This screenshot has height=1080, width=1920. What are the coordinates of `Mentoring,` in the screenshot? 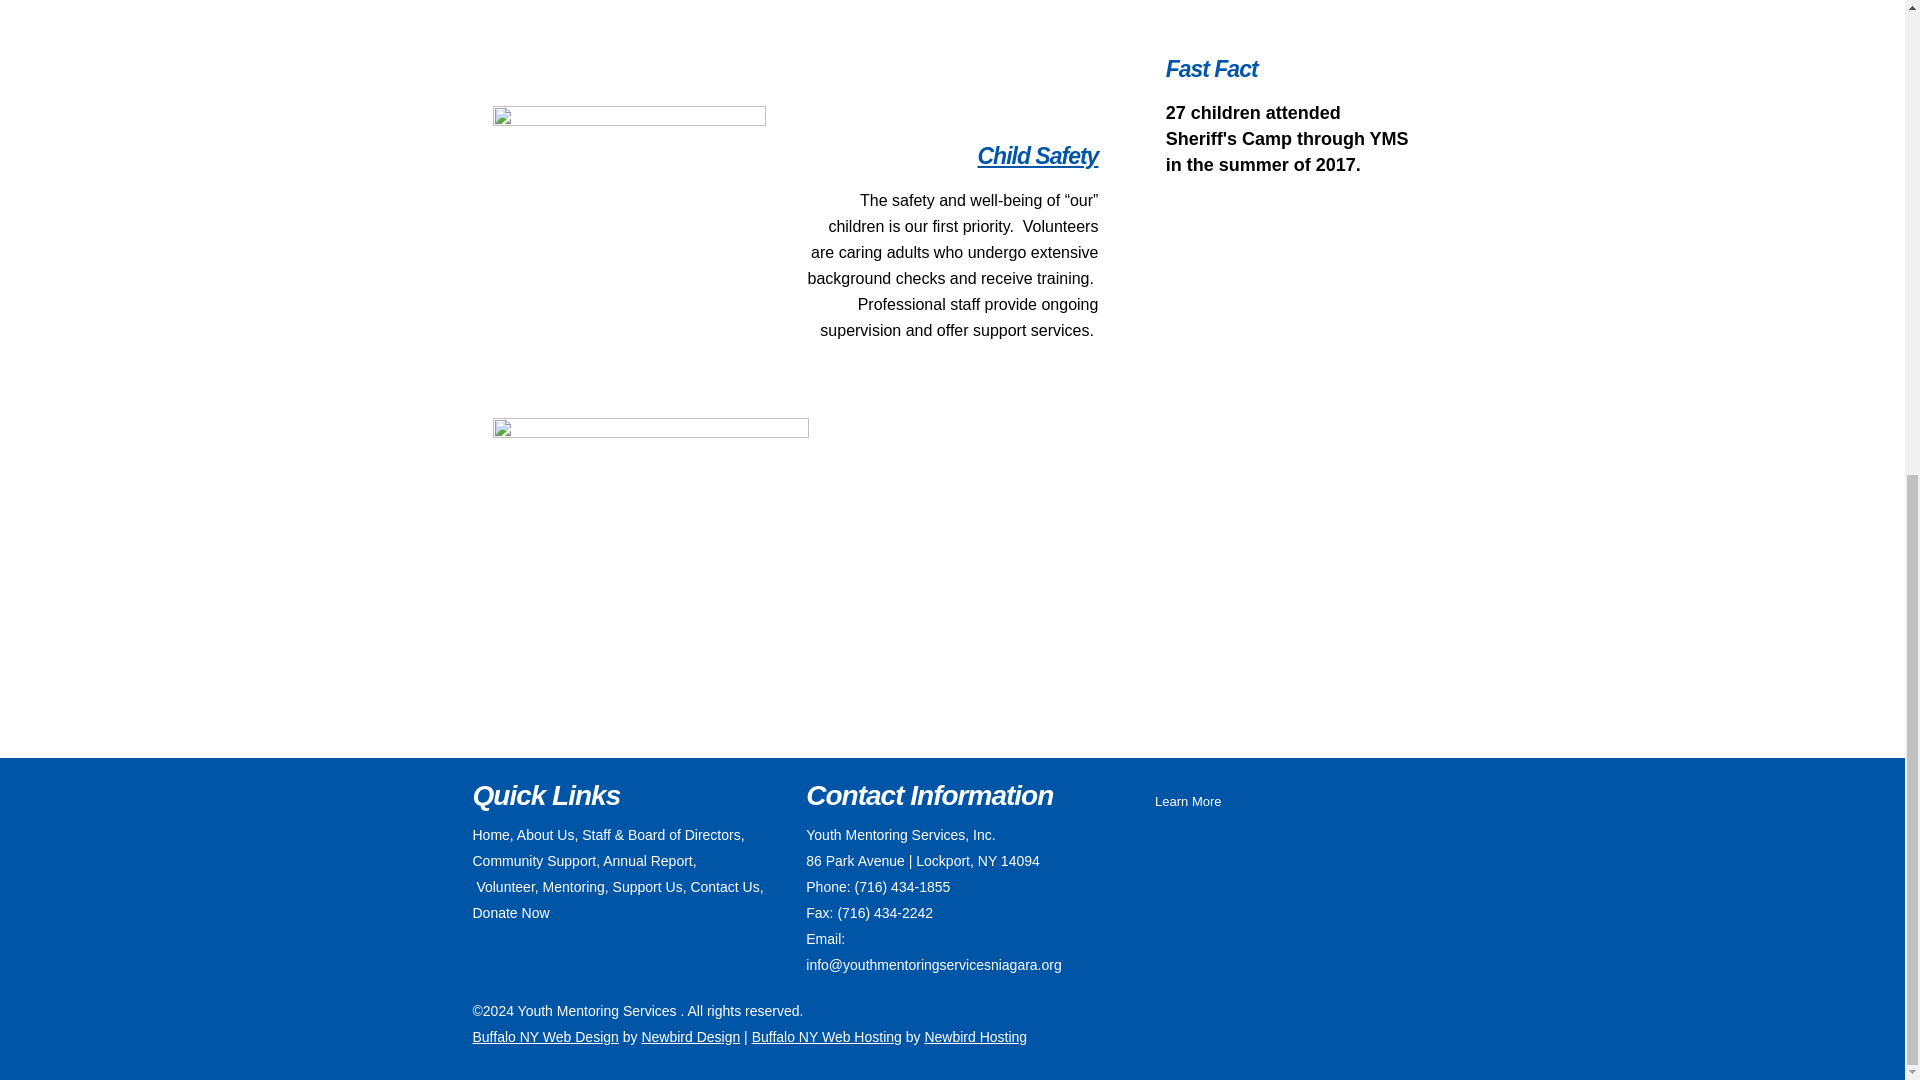 It's located at (576, 887).